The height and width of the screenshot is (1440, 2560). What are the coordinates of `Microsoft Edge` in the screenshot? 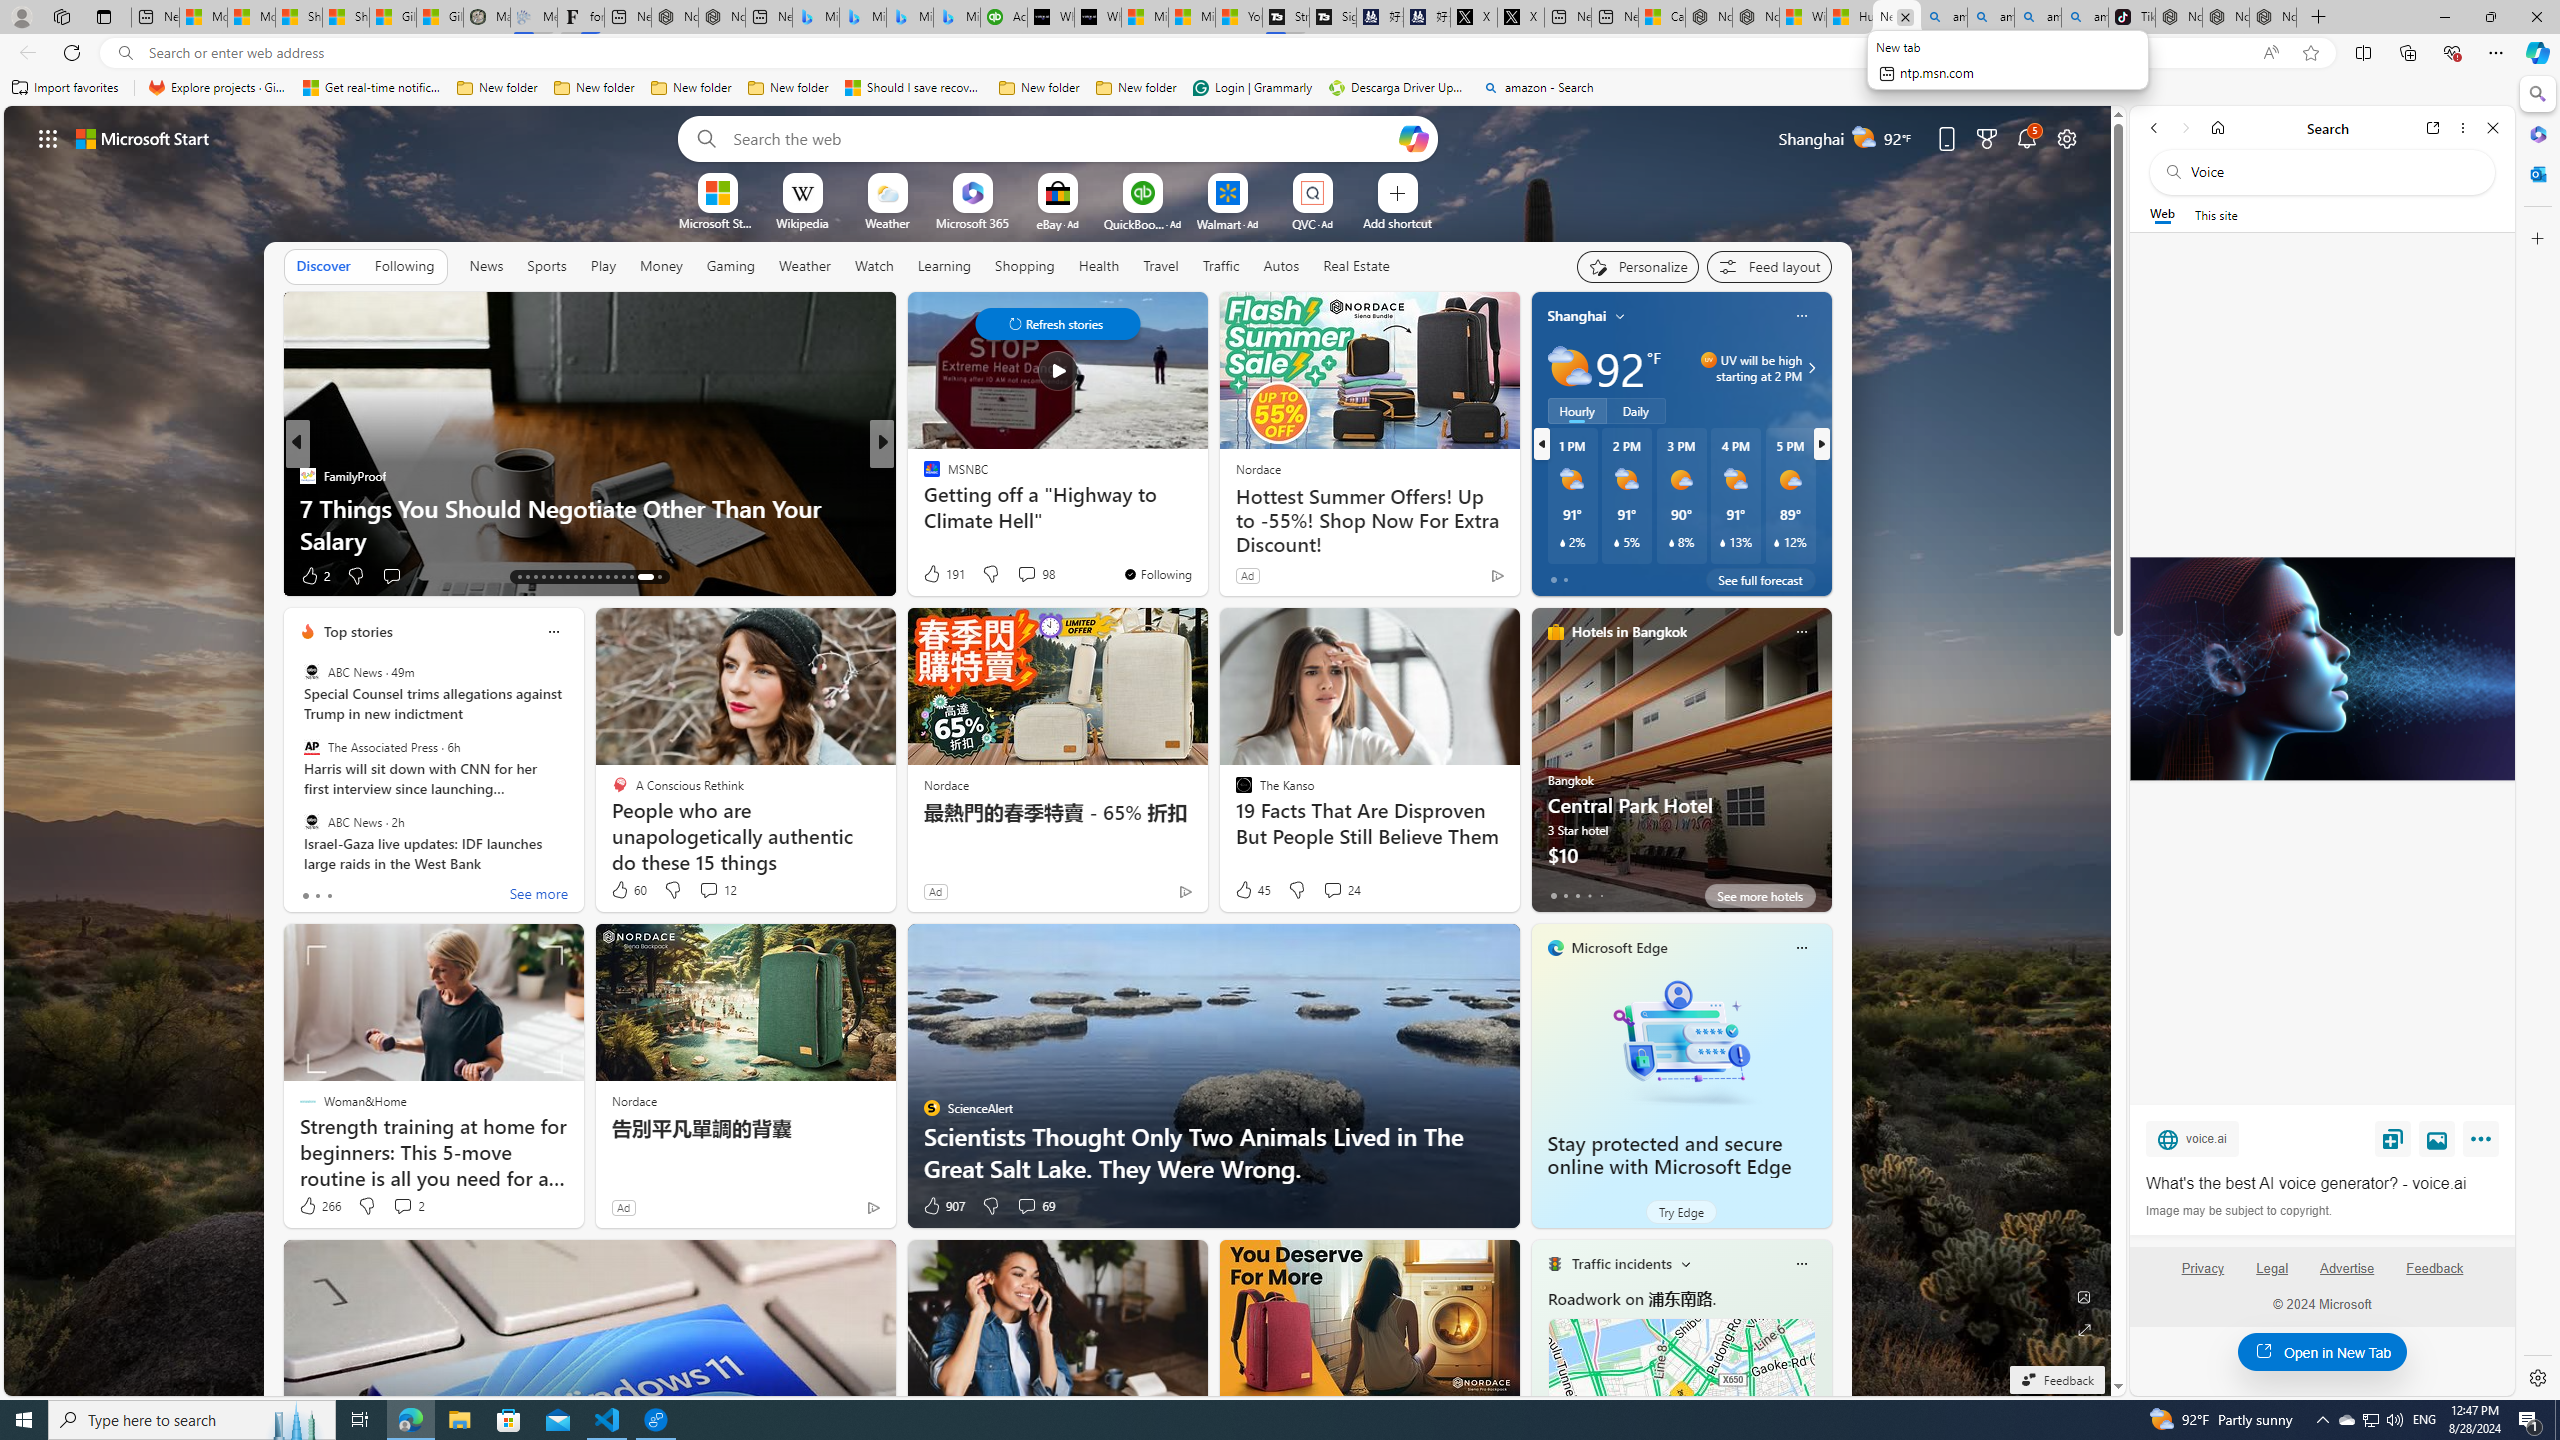 It's located at (1620, 948).